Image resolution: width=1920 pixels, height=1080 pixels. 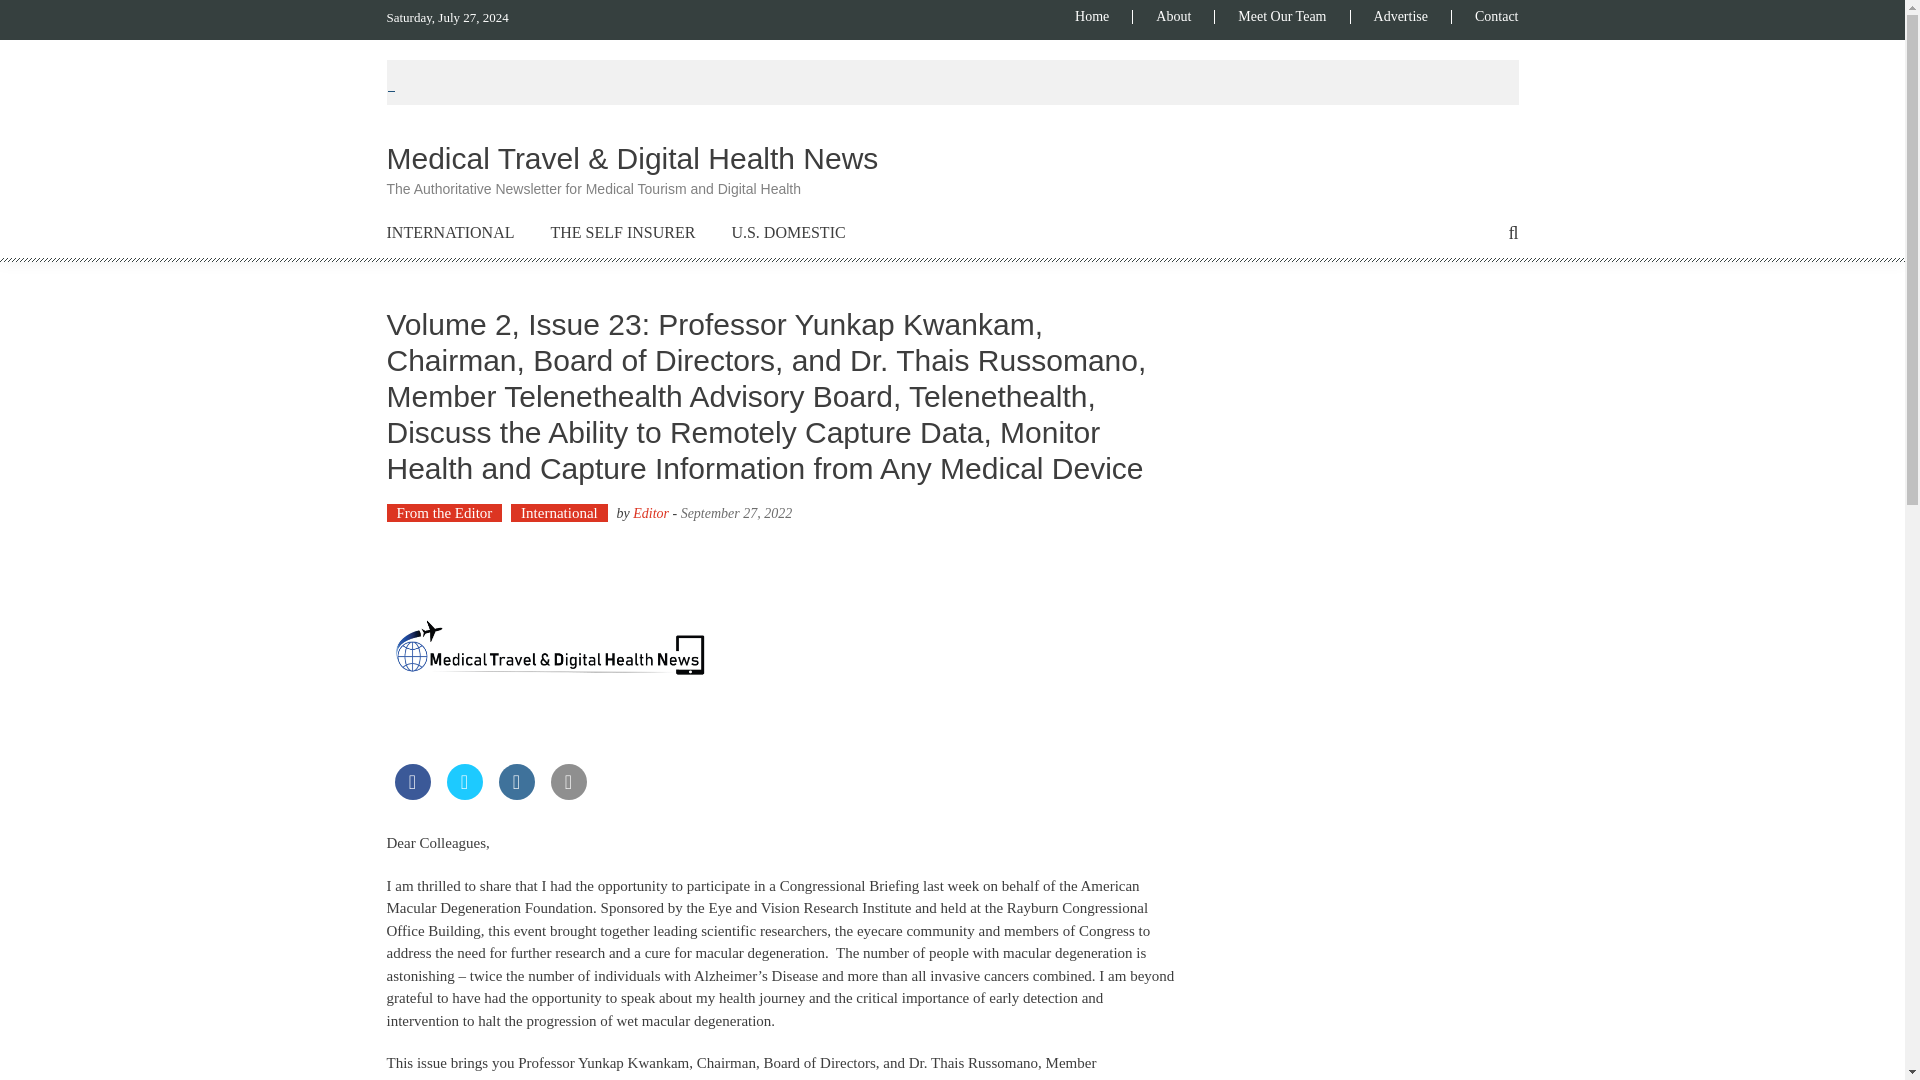 I want to click on Search, so click(x=1137, y=558).